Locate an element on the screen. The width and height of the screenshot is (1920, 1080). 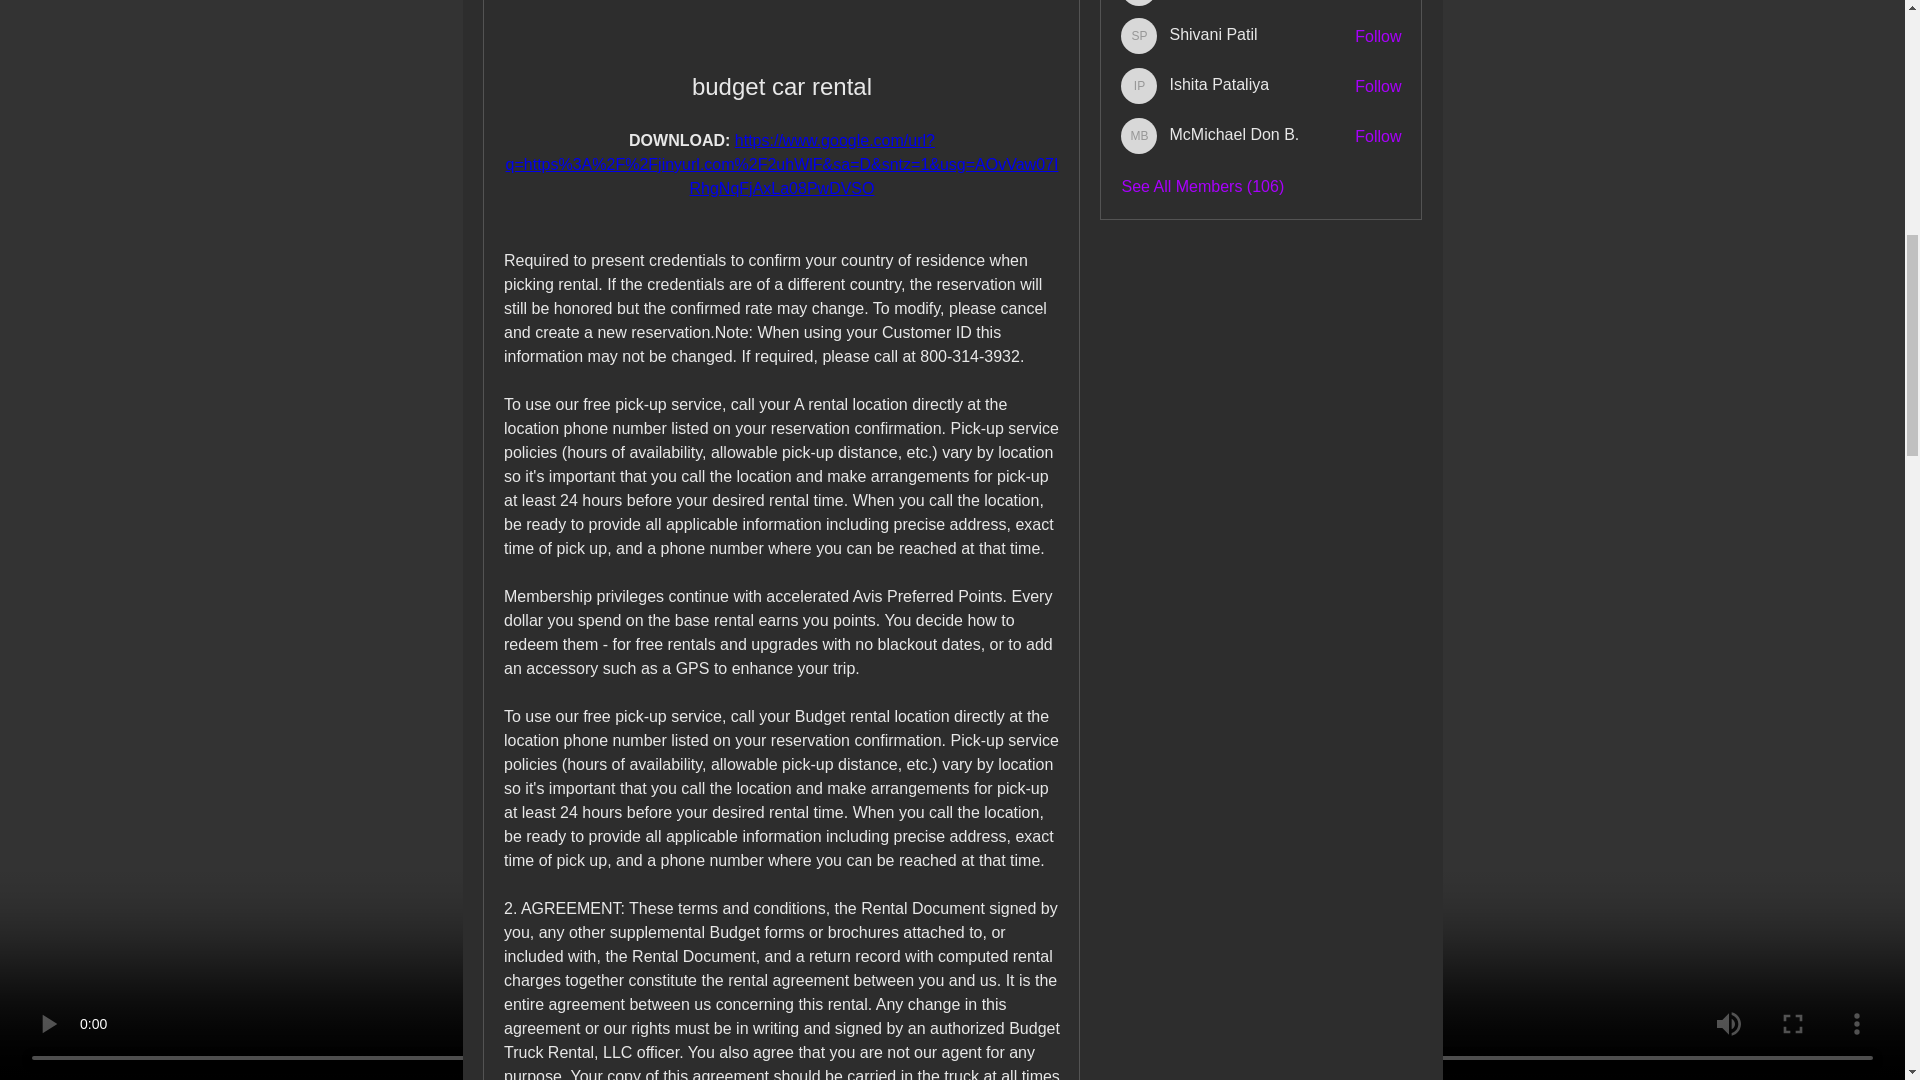
Ishita Pataliya is located at coordinates (1139, 86).